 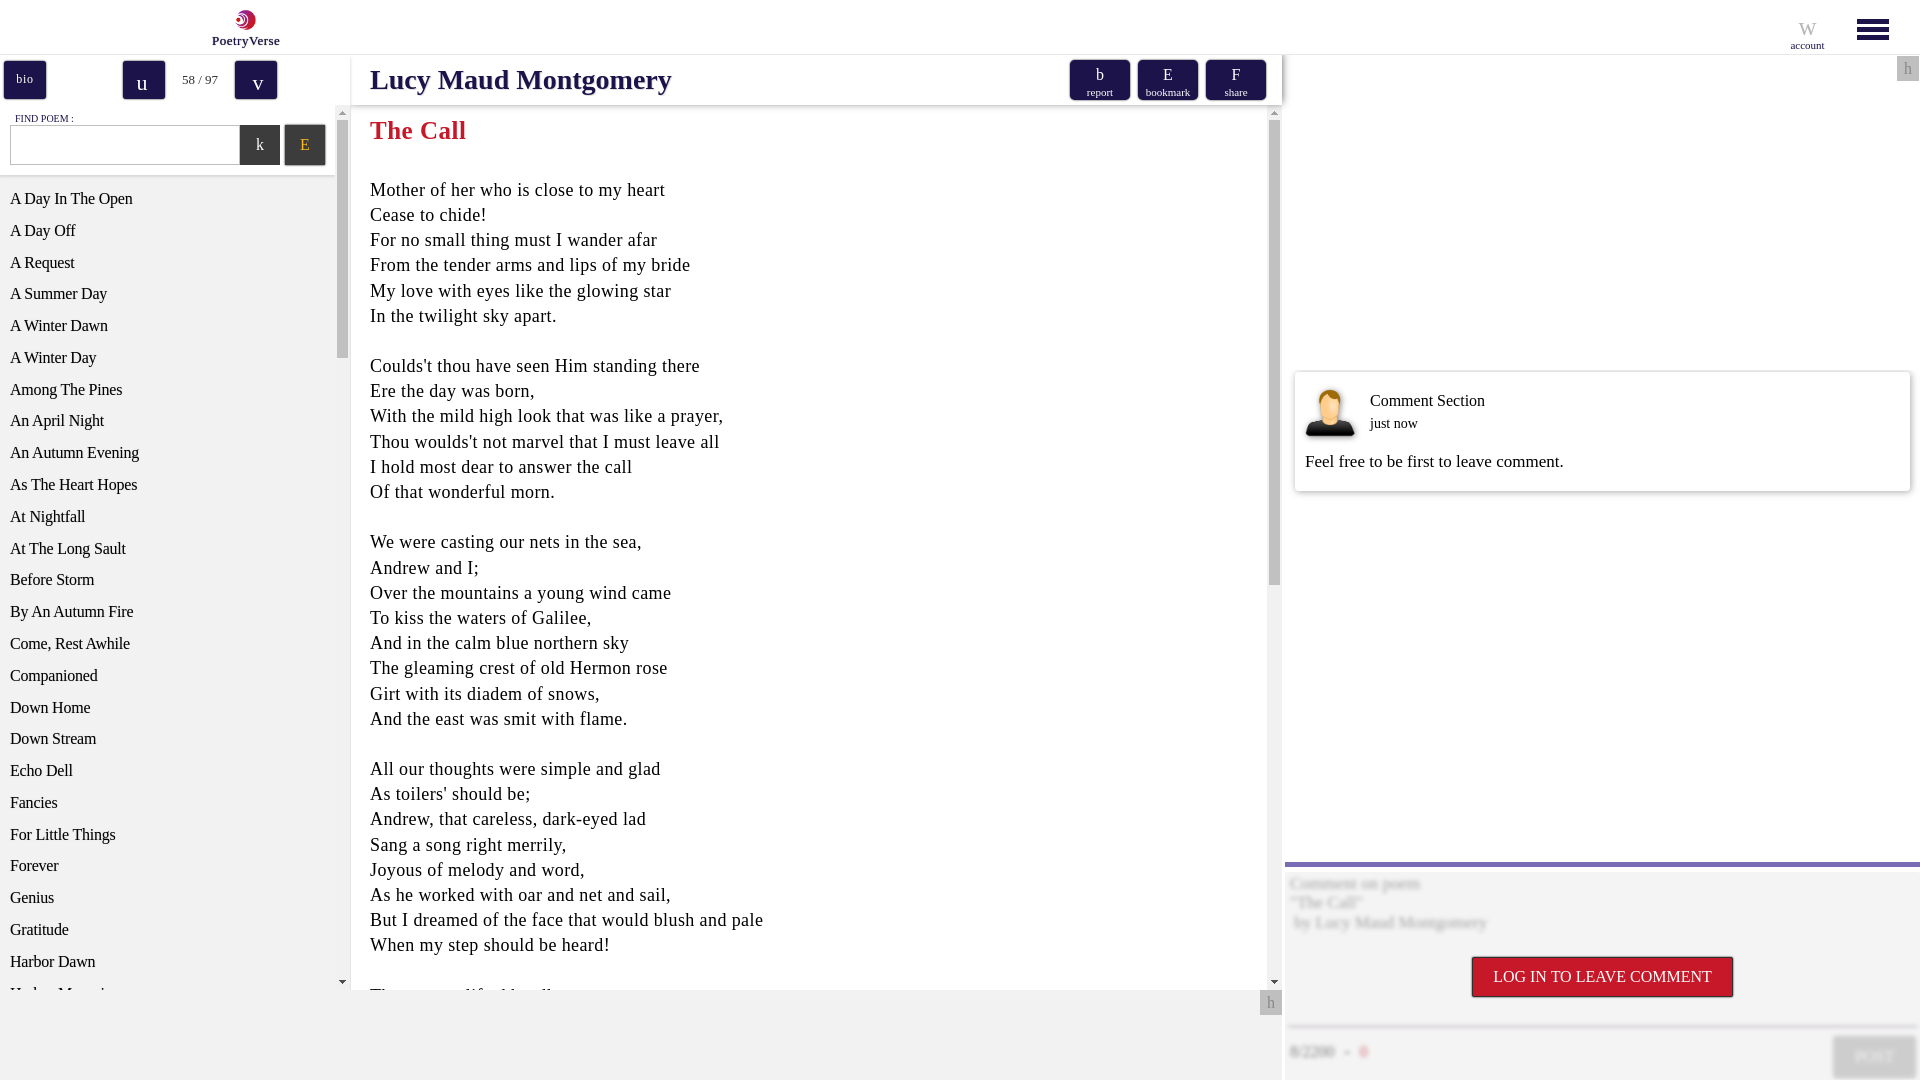 I want to click on Poetry Verse Logo, so click(x=242, y=20).